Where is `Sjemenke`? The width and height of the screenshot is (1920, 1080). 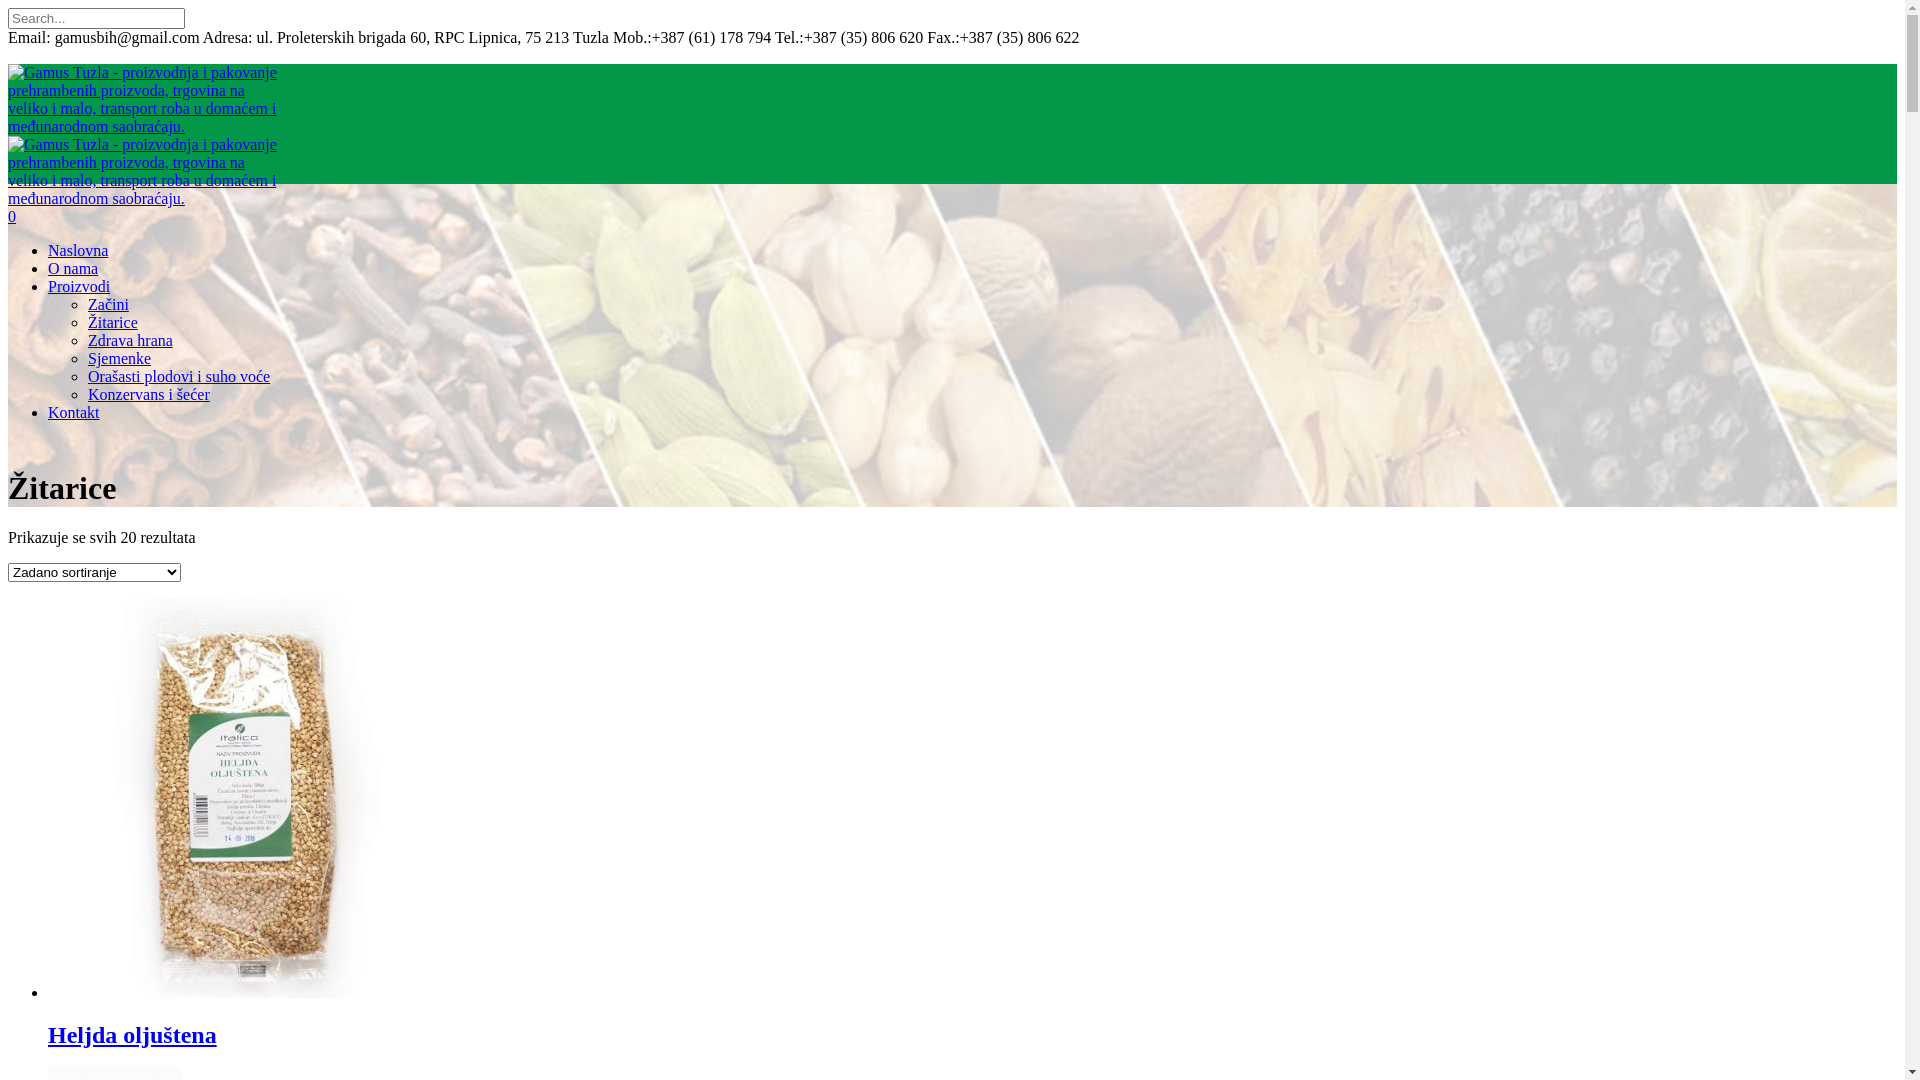 Sjemenke is located at coordinates (120, 358).